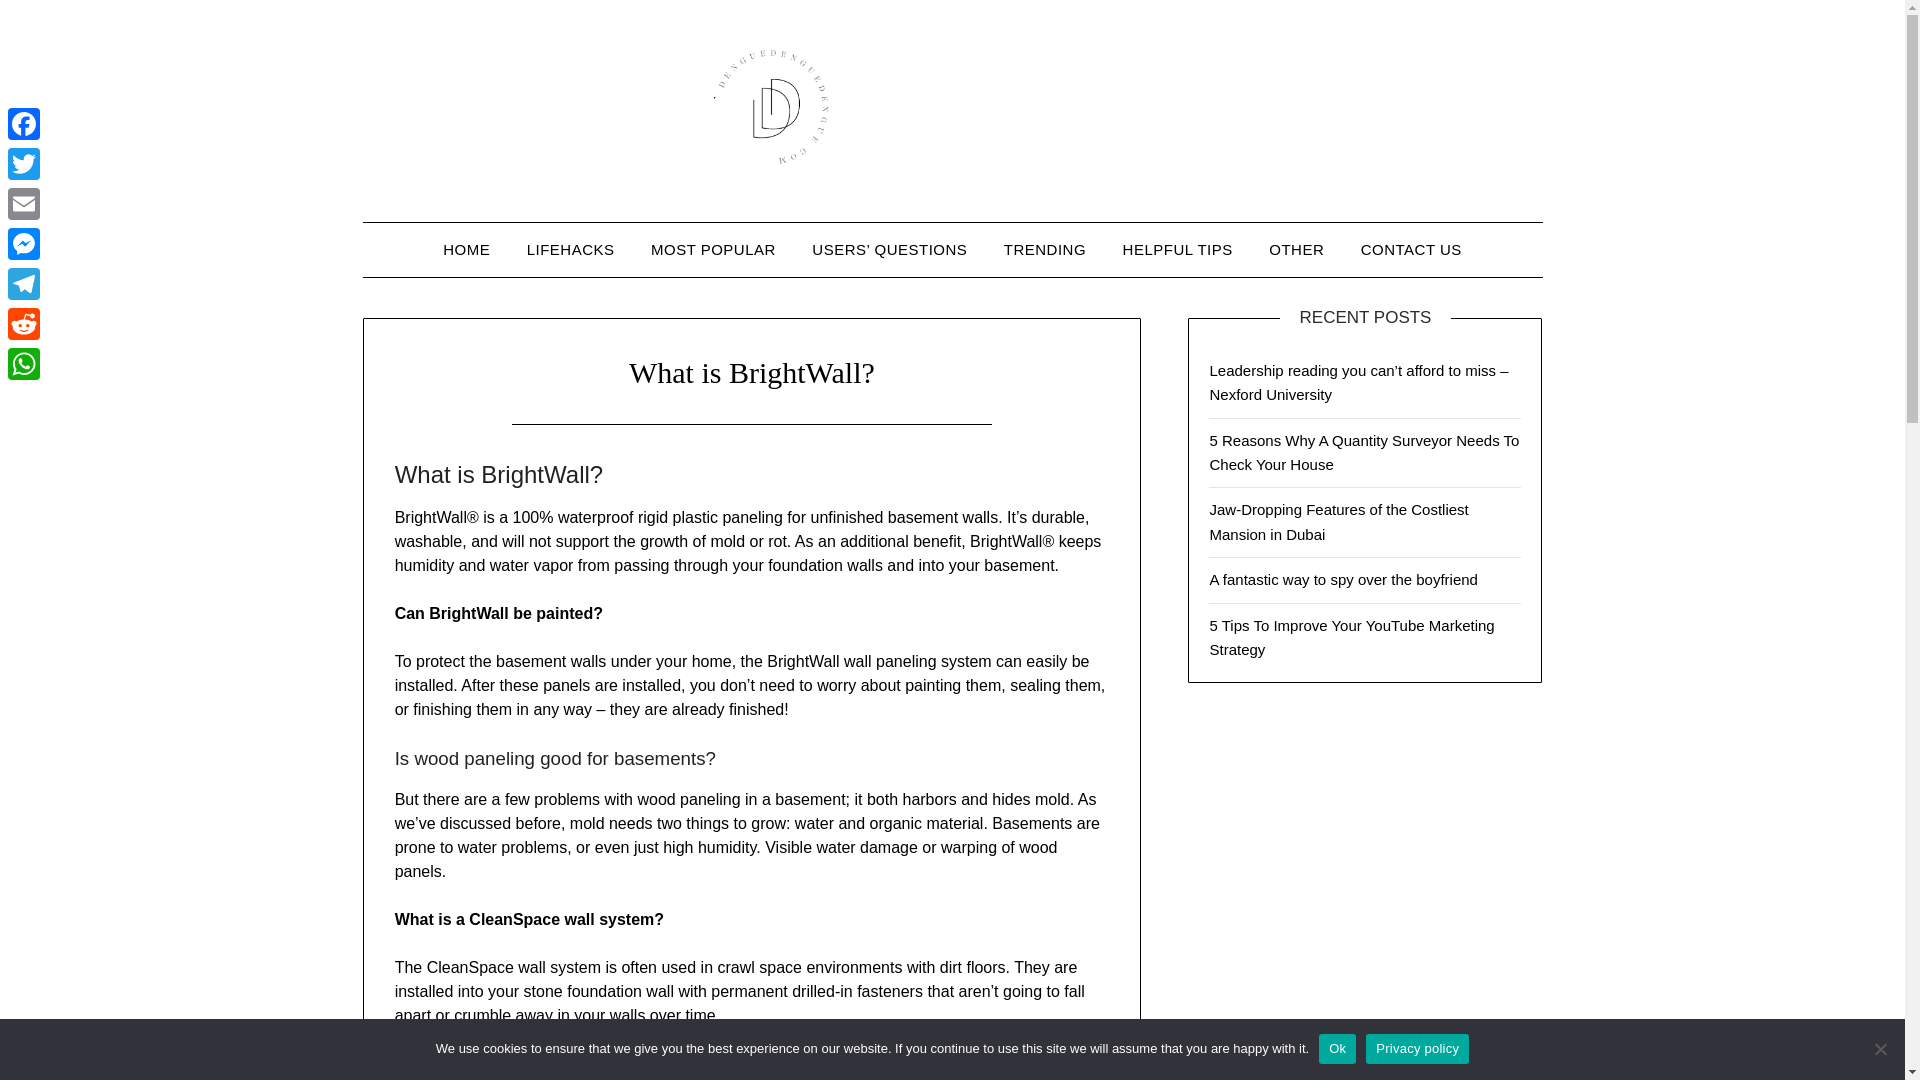 The height and width of the screenshot is (1080, 1920). I want to click on HELPFUL TIPS, so click(1178, 249).